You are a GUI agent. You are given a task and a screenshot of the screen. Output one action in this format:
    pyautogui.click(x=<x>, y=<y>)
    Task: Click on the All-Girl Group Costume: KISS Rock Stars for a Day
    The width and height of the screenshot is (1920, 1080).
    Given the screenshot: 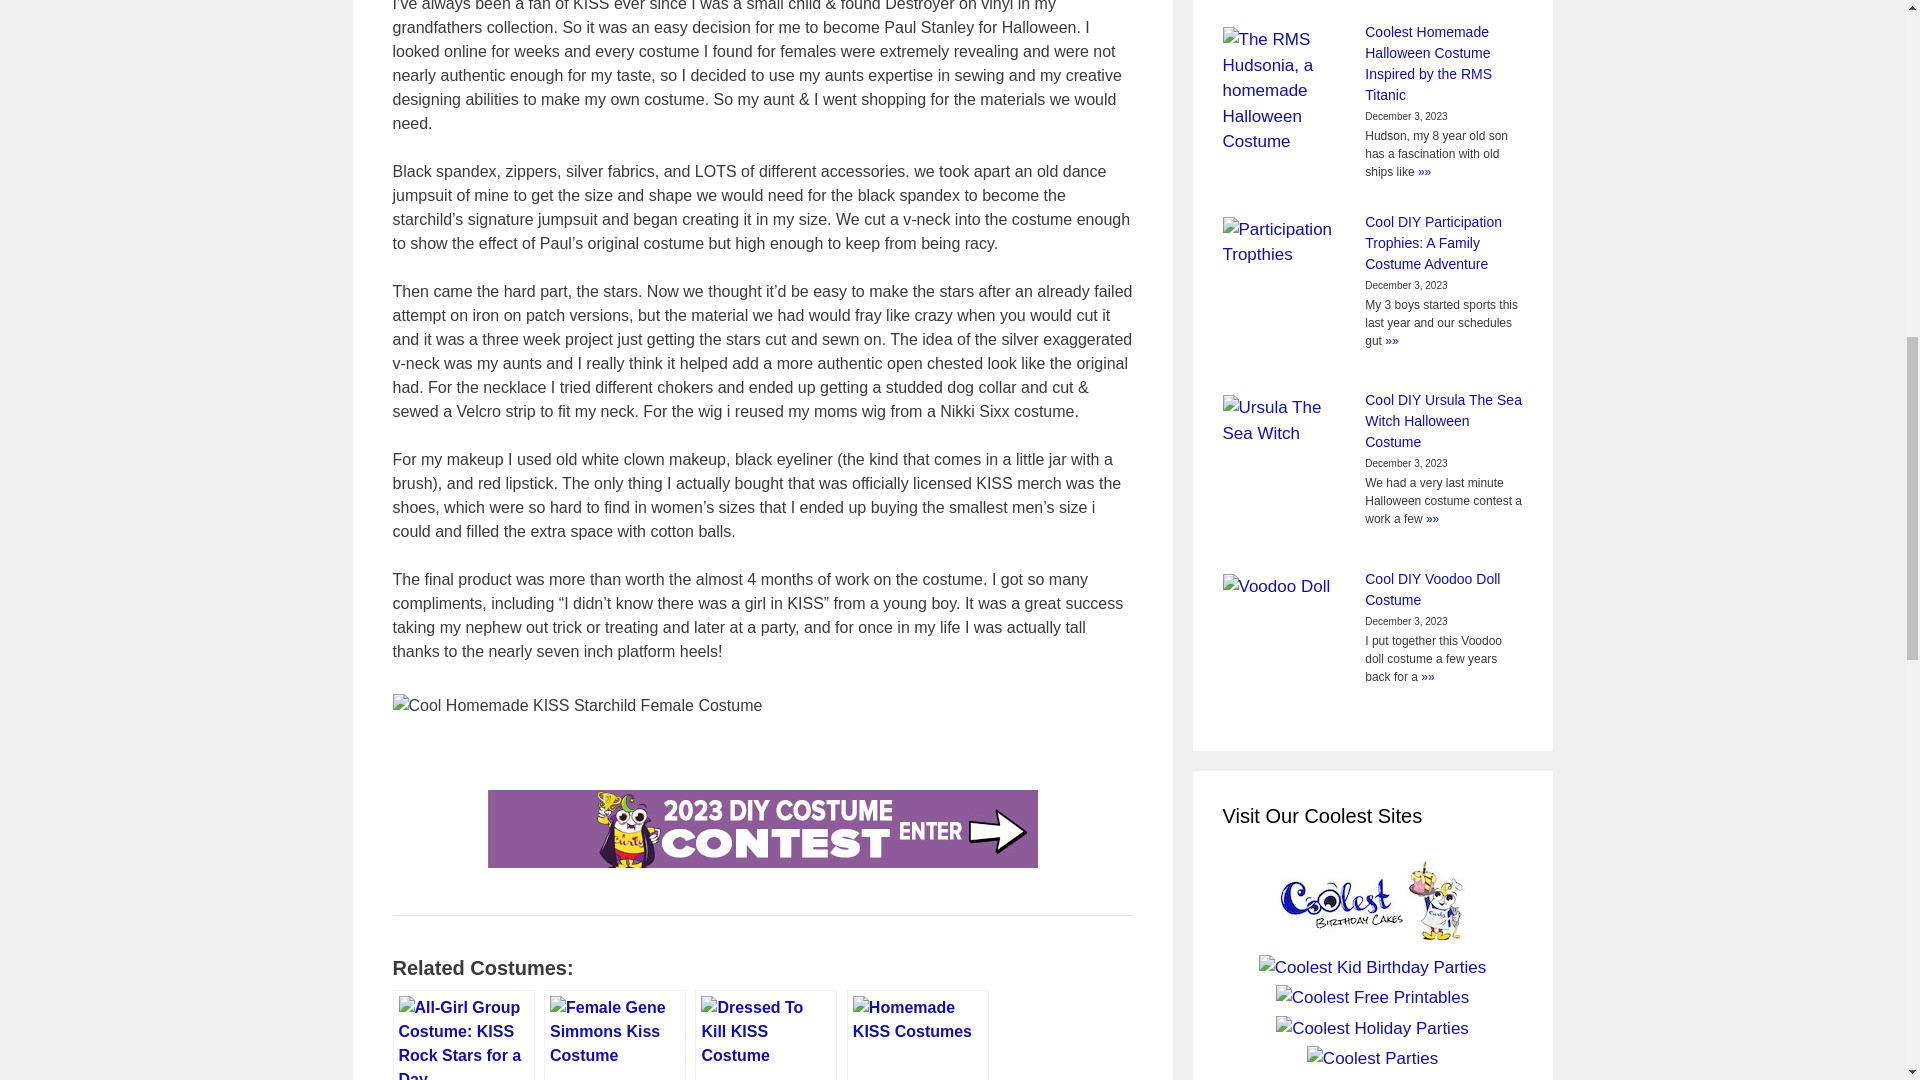 What is the action you would take?
    pyautogui.click(x=462, y=1035)
    